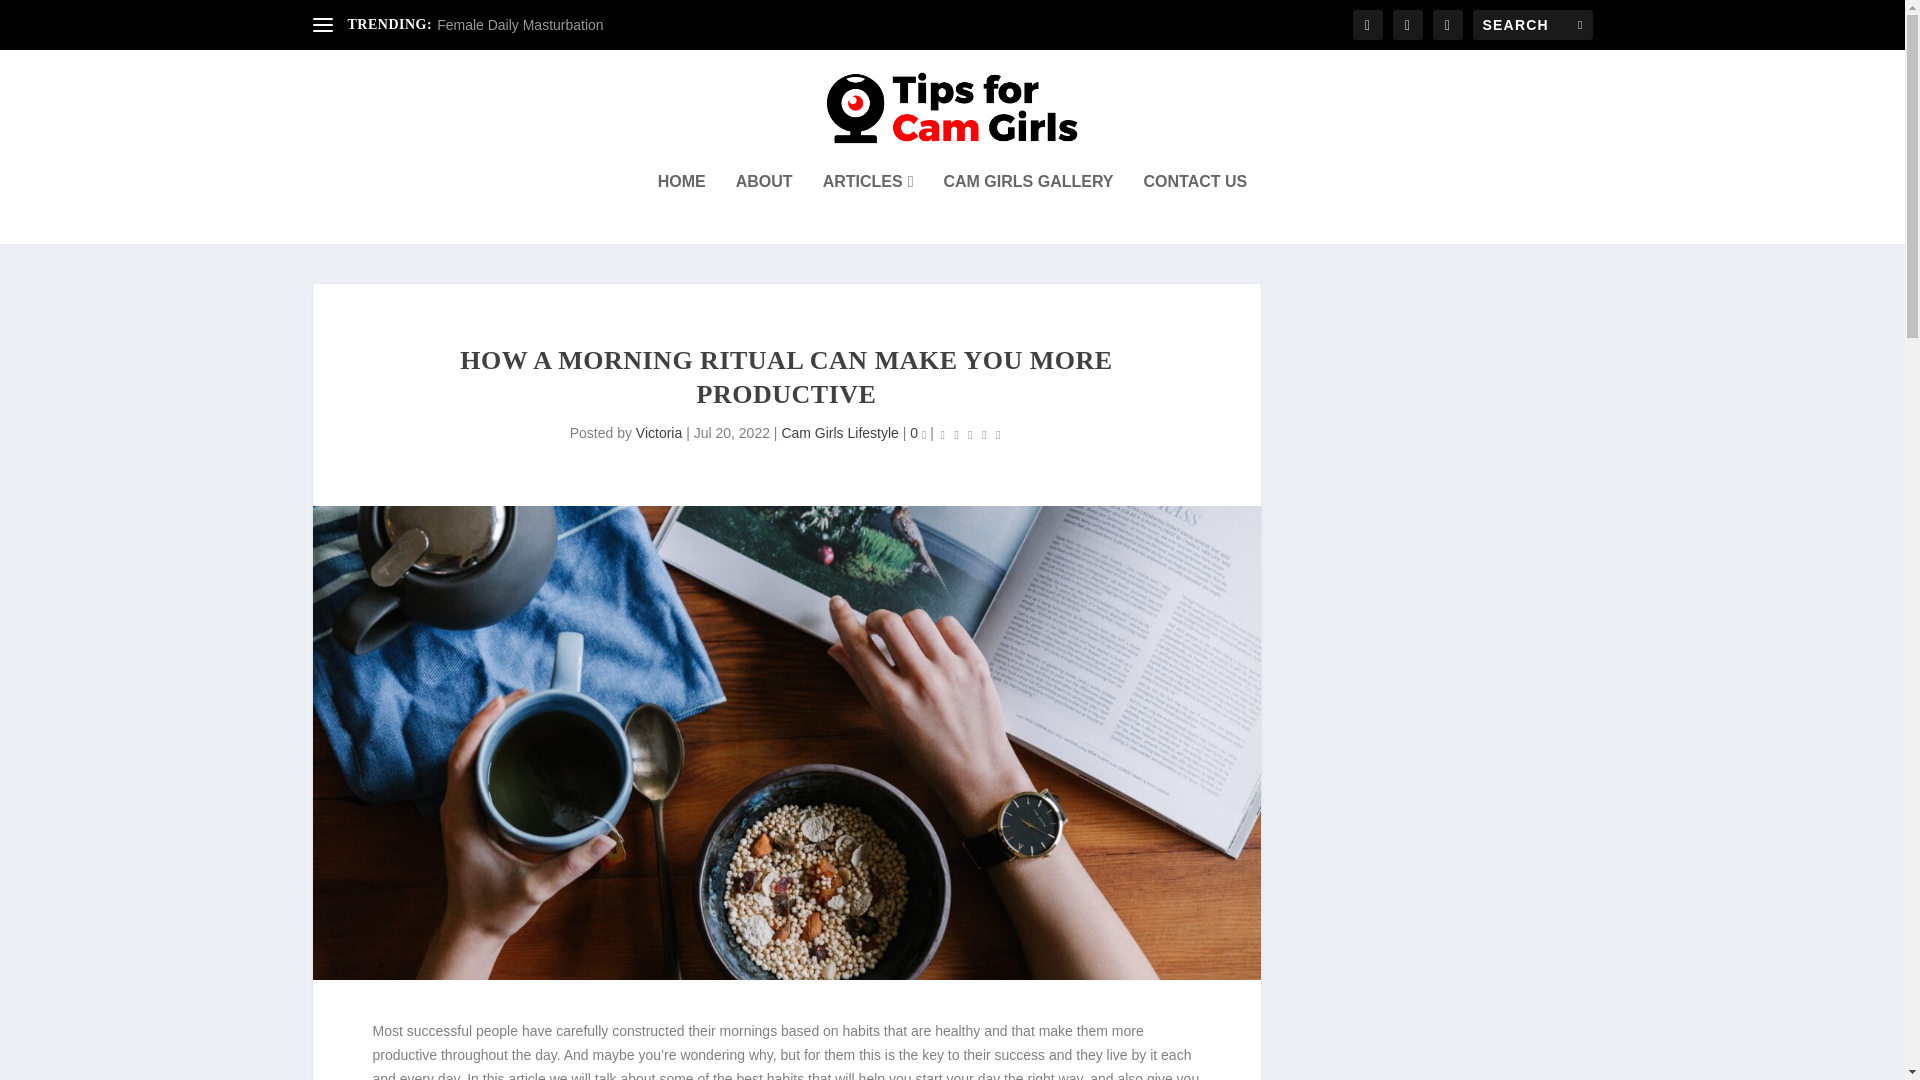  Describe the element at coordinates (658, 432) in the screenshot. I see `Posts by Victoria` at that location.